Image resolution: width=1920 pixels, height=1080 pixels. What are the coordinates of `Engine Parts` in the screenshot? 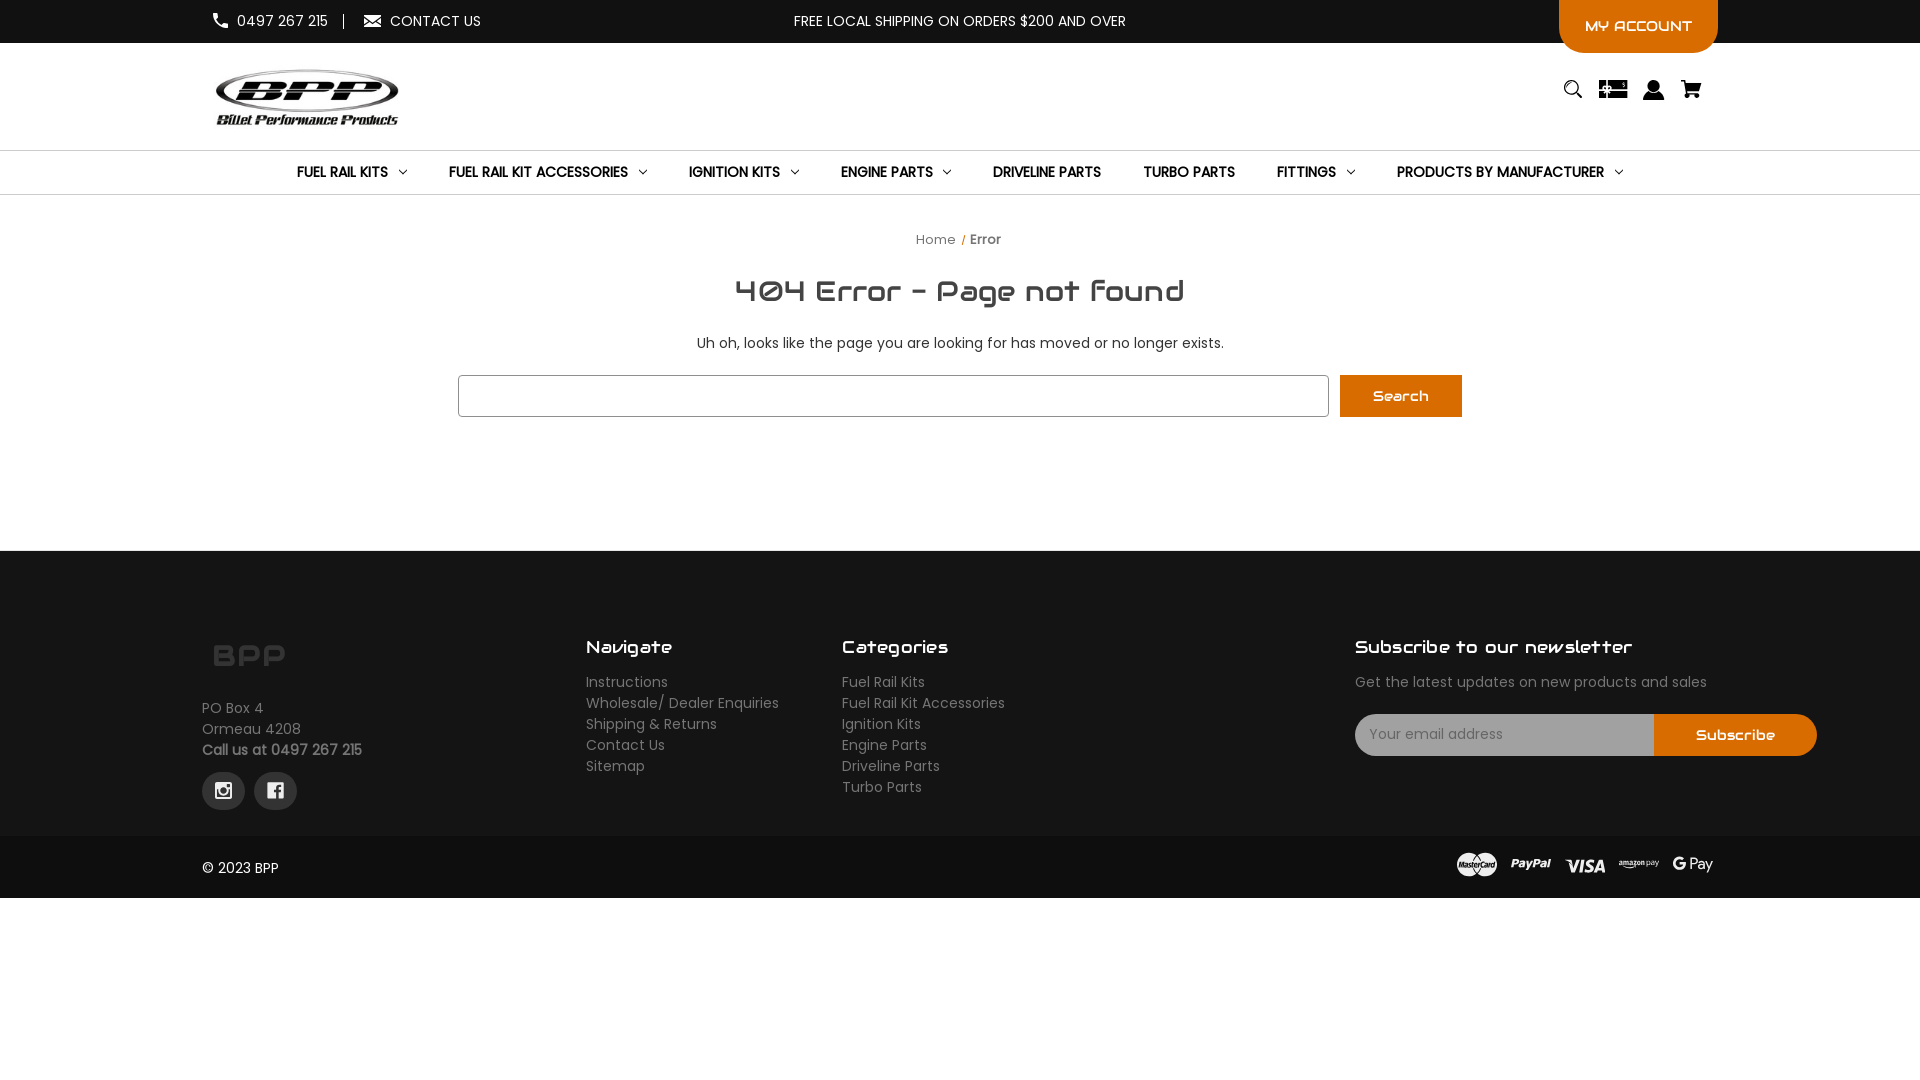 It's located at (884, 745).